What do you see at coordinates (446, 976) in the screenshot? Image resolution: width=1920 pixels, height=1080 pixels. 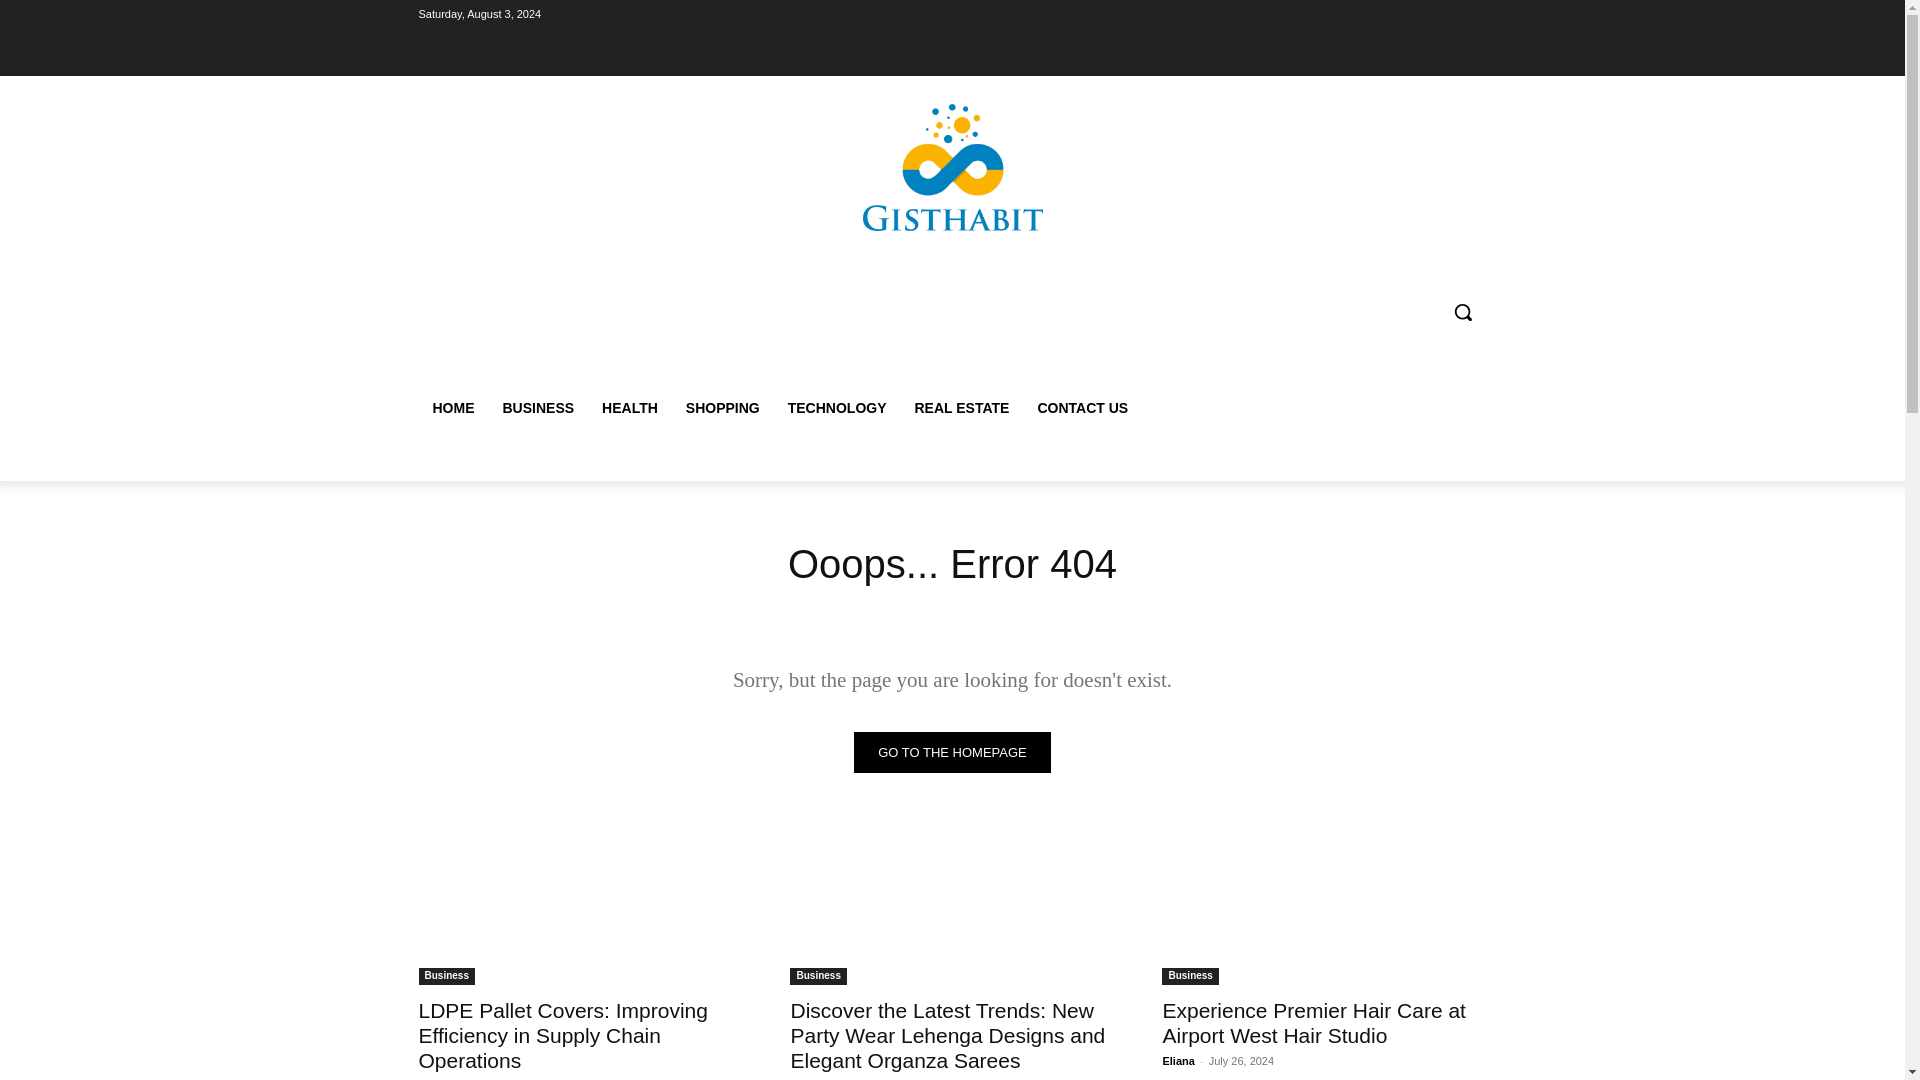 I see `Business` at bounding box center [446, 976].